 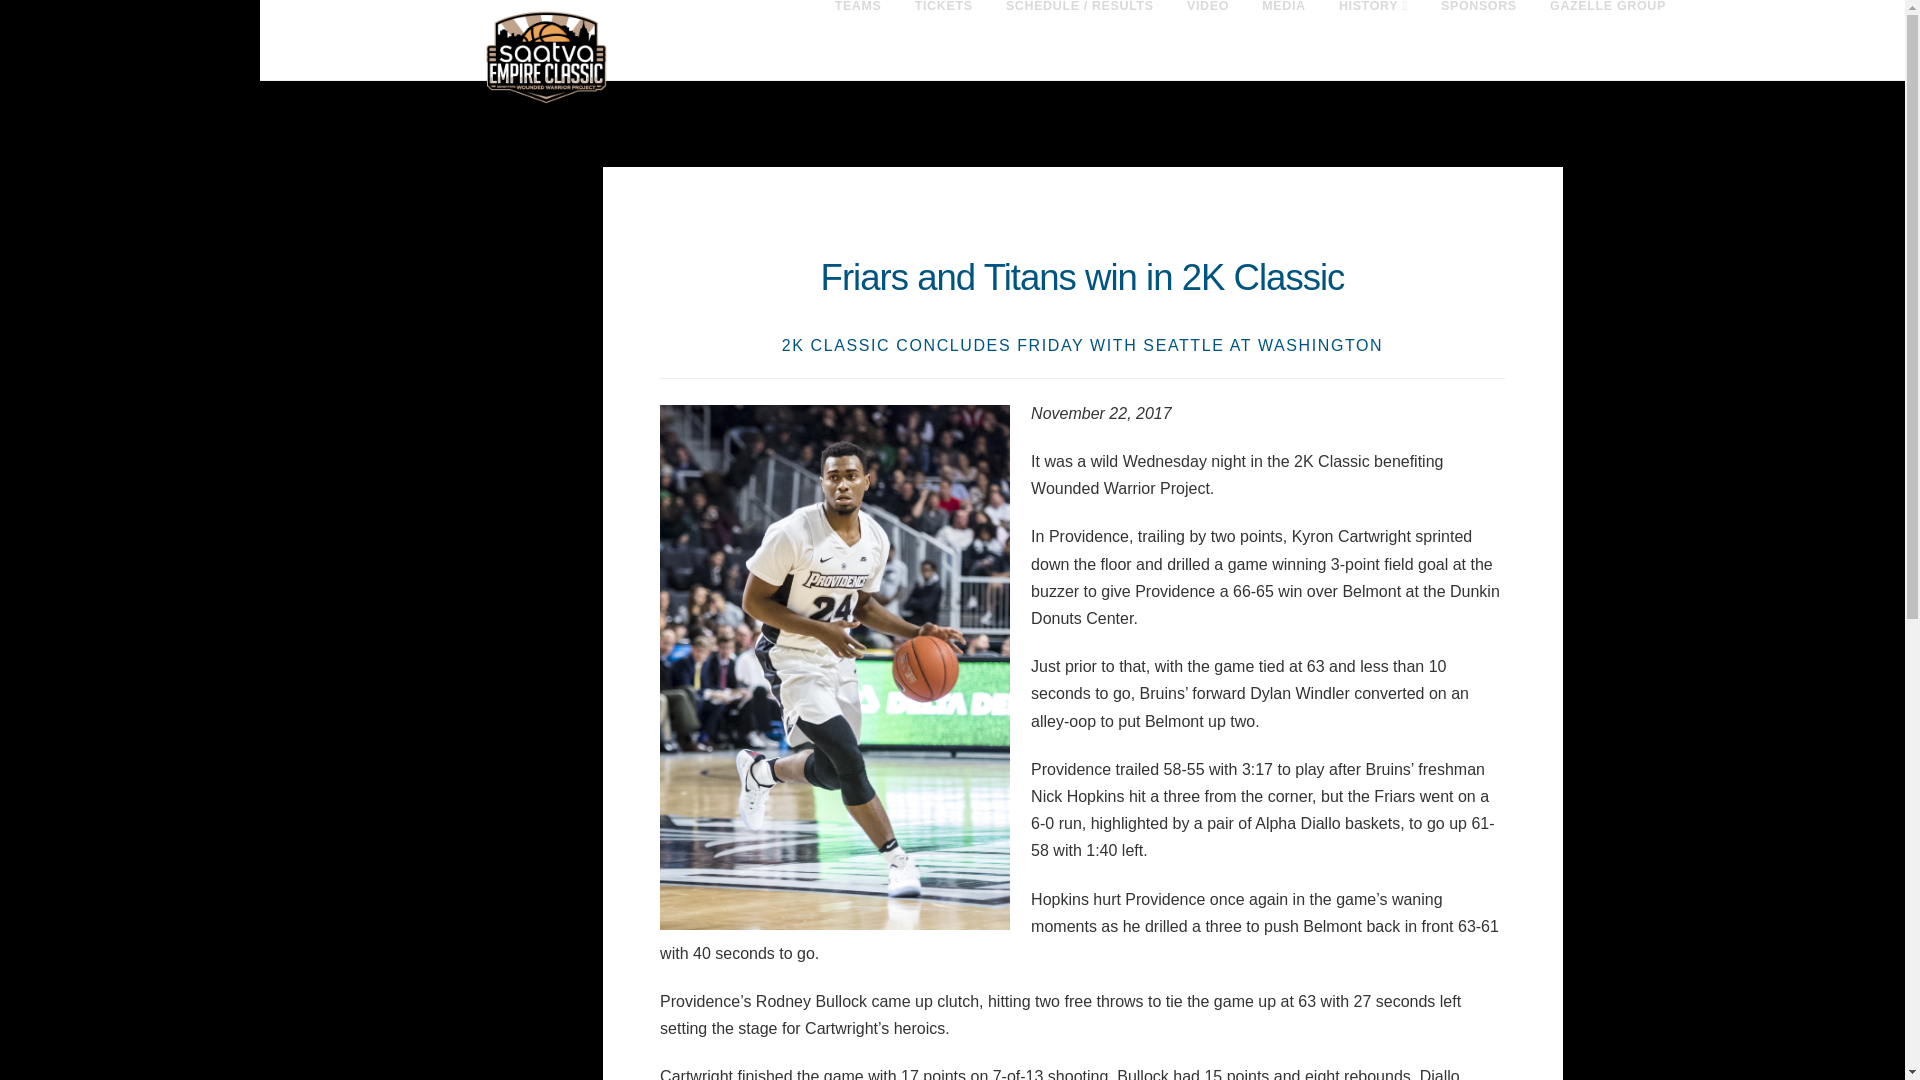 What do you see at coordinates (1206, 40) in the screenshot?
I see `VIDEO` at bounding box center [1206, 40].